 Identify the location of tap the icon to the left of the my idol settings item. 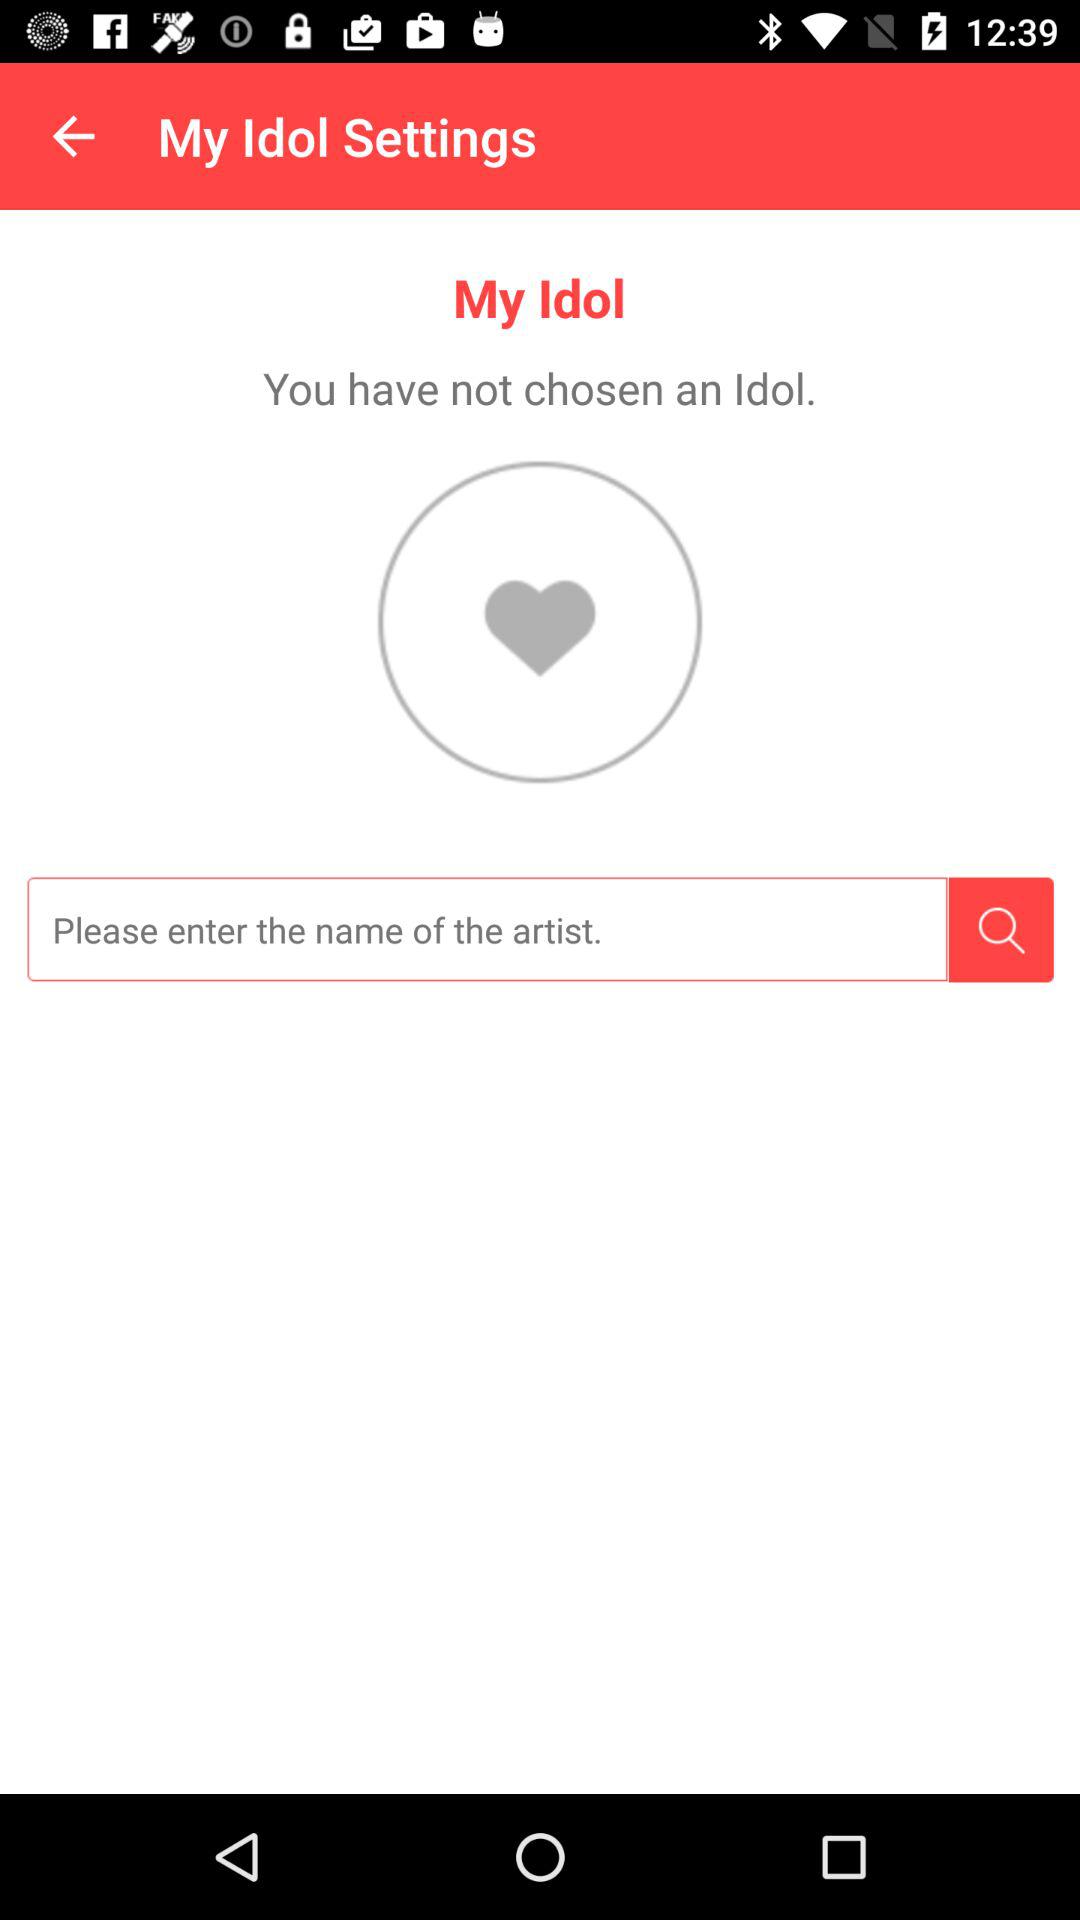
(73, 136).